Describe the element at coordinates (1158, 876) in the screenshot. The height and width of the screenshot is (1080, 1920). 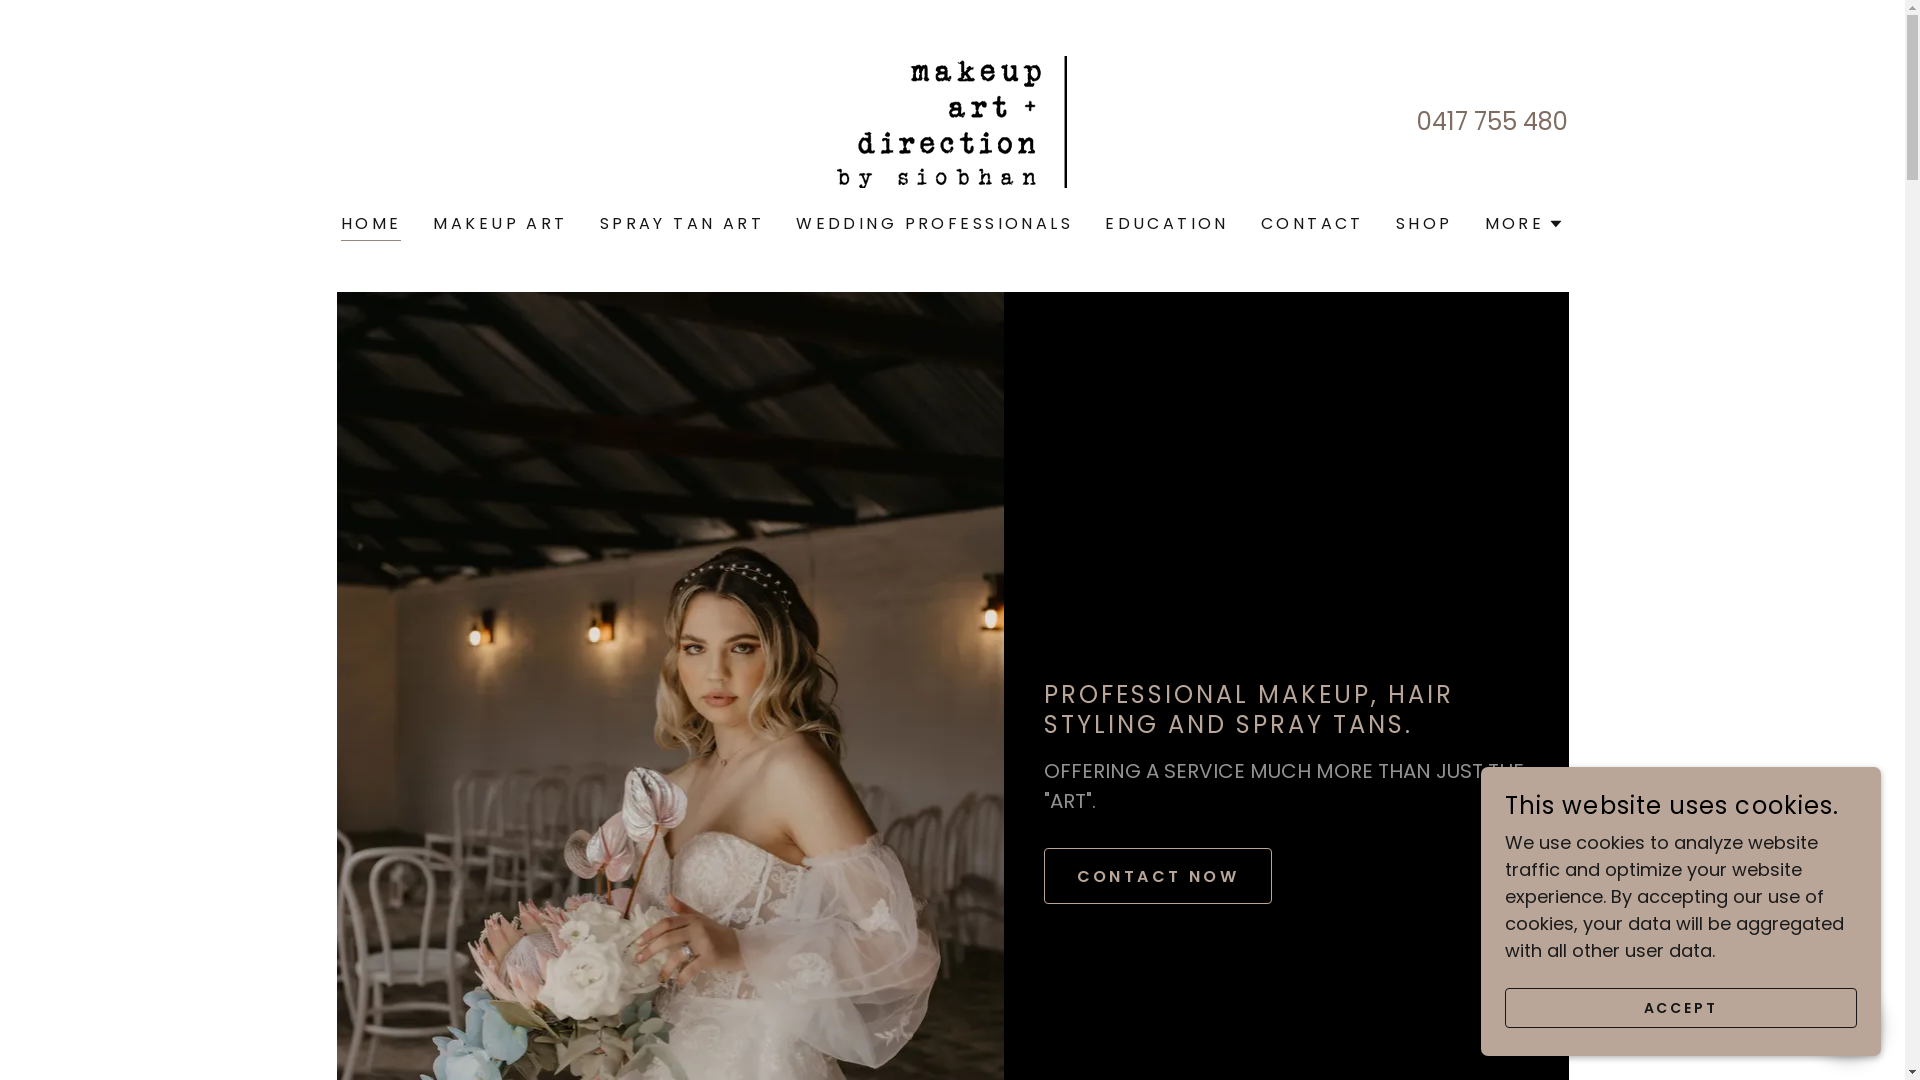
I see `CONTACT NOW` at that location.